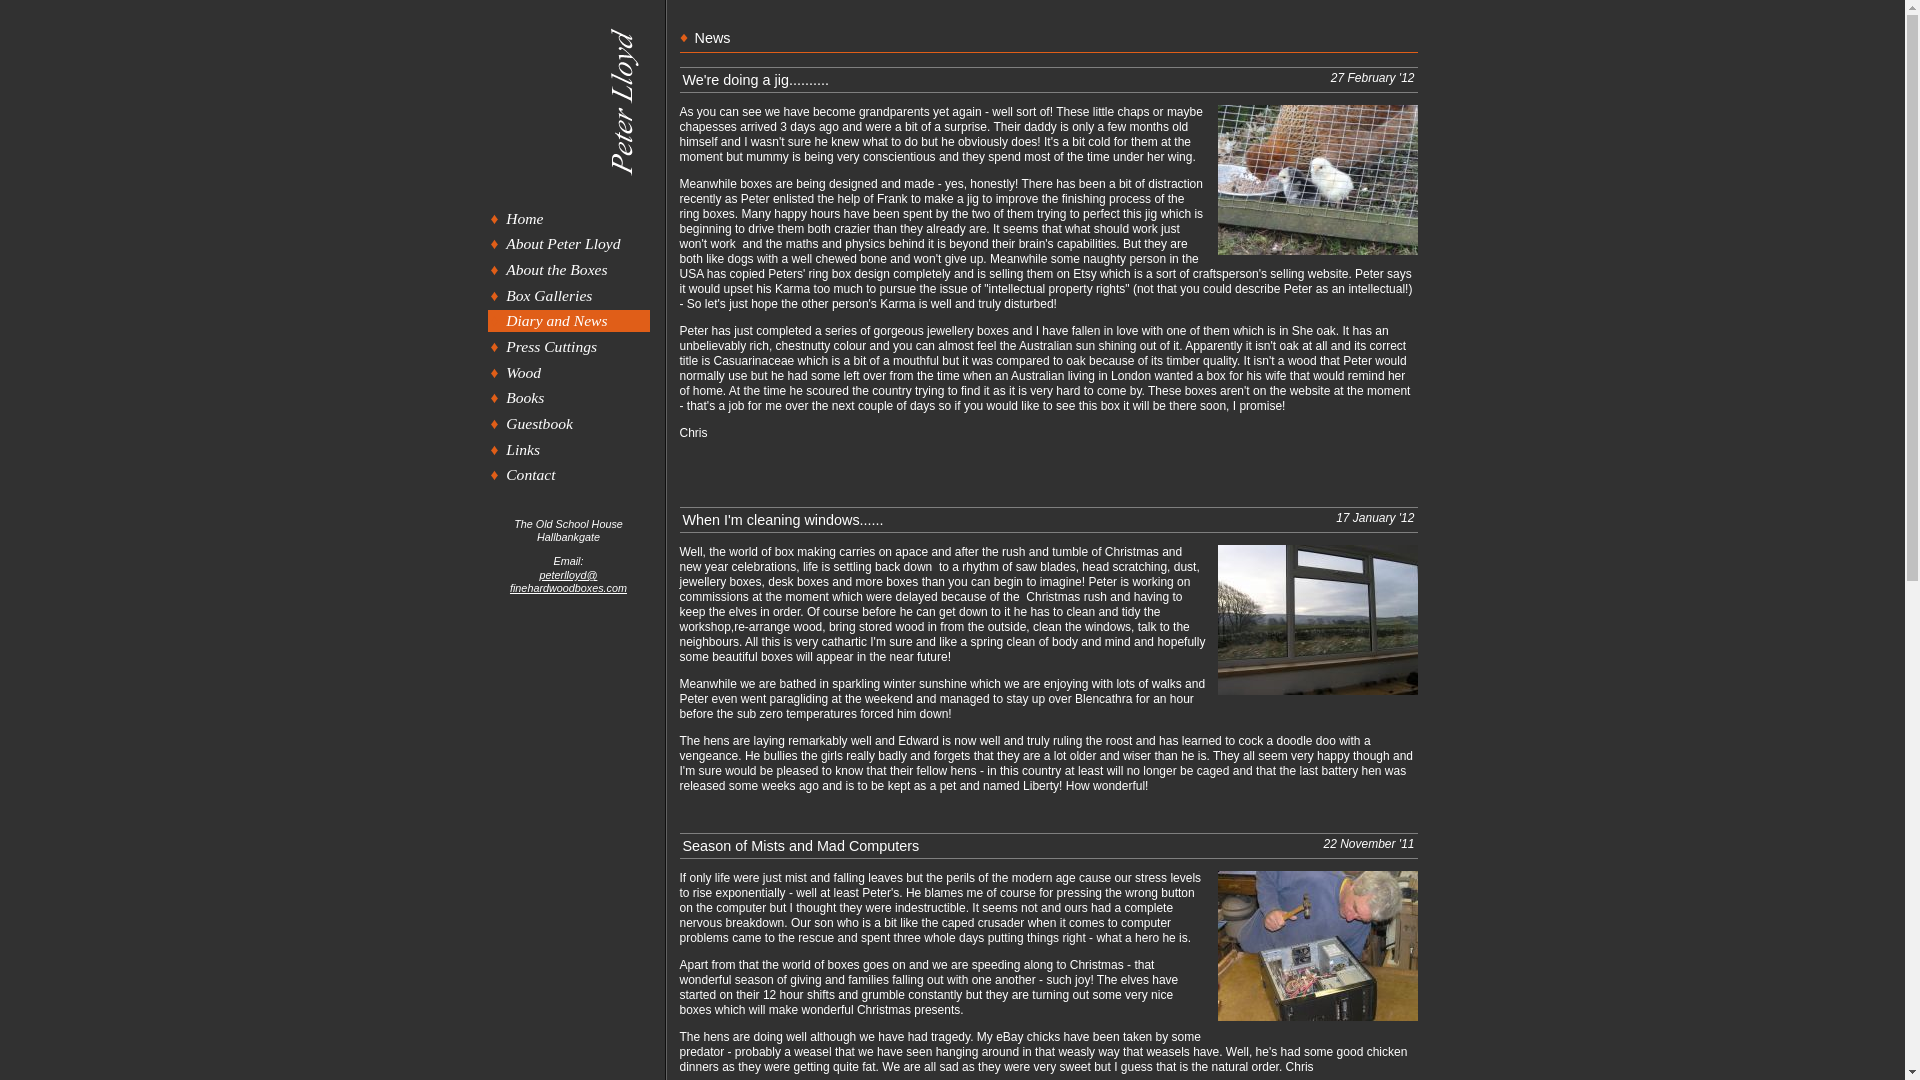  I want to click on Links, so click(568, 450).